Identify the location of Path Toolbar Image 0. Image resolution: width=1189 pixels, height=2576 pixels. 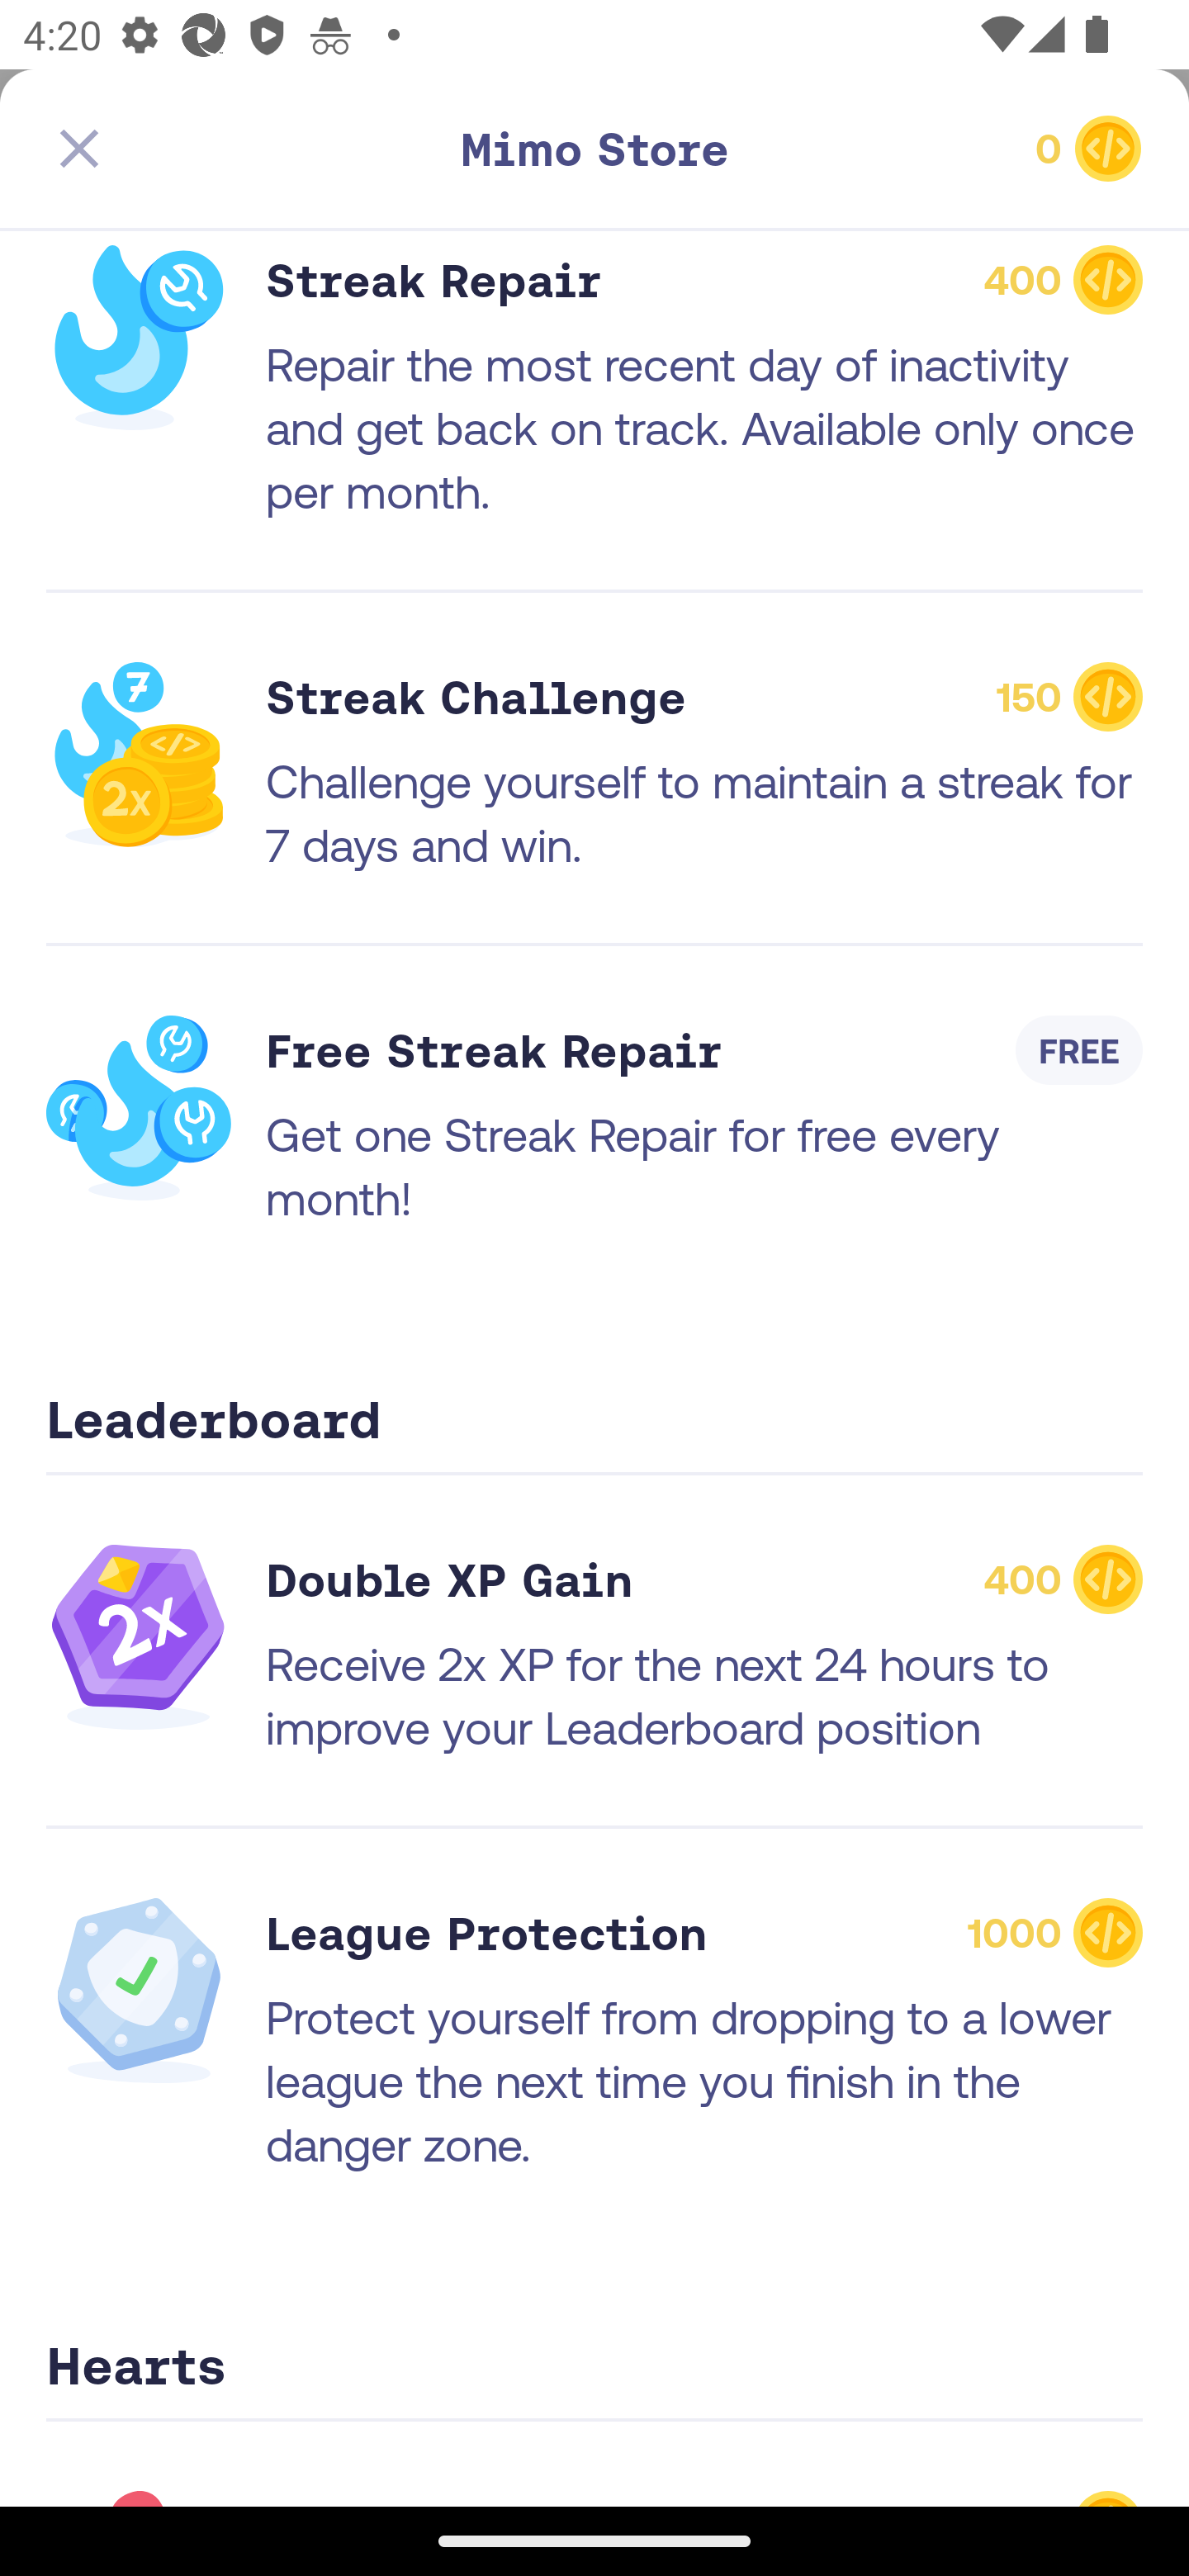
(594, 149).